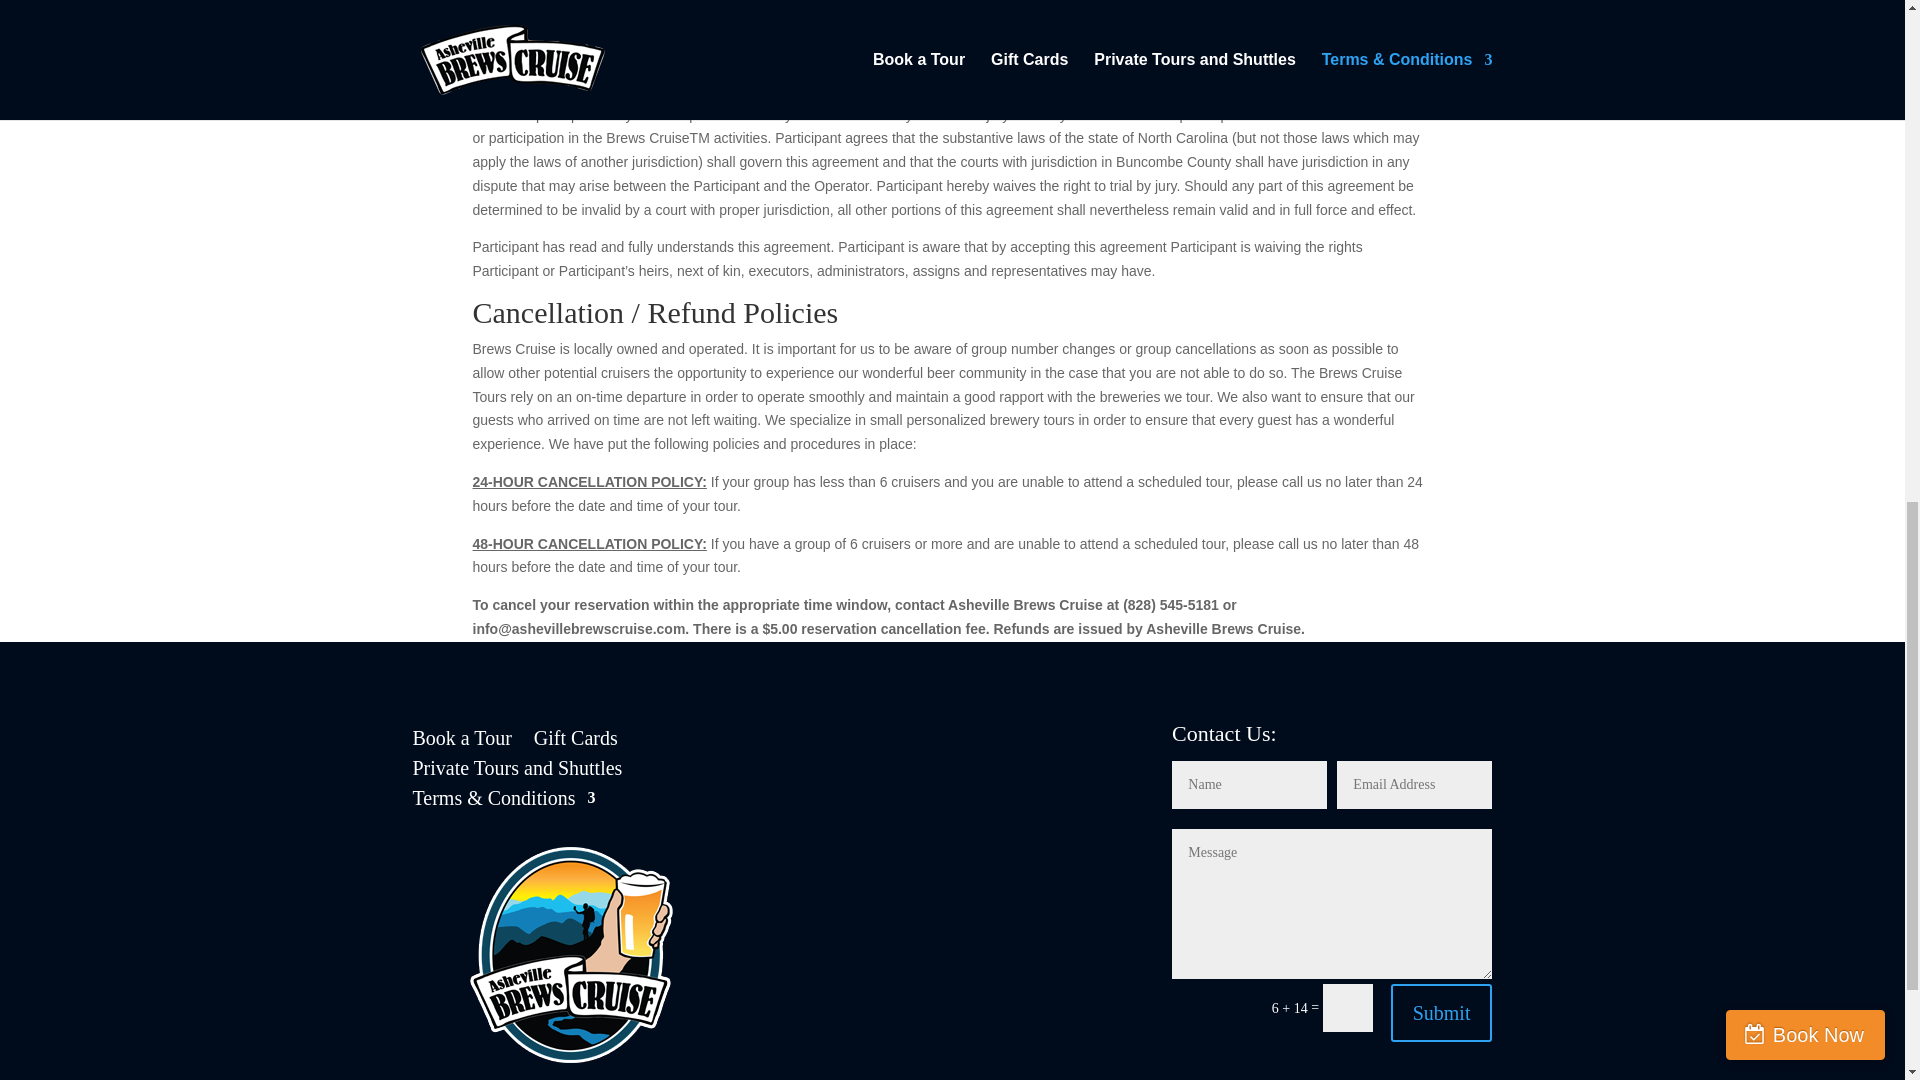 This screenshot has width=1920, height=1080. Describe the element at coordinates (572, 956) in the screenshot. I see `LOGO-ASHEVILLEBREWSCRUISE` at that location.